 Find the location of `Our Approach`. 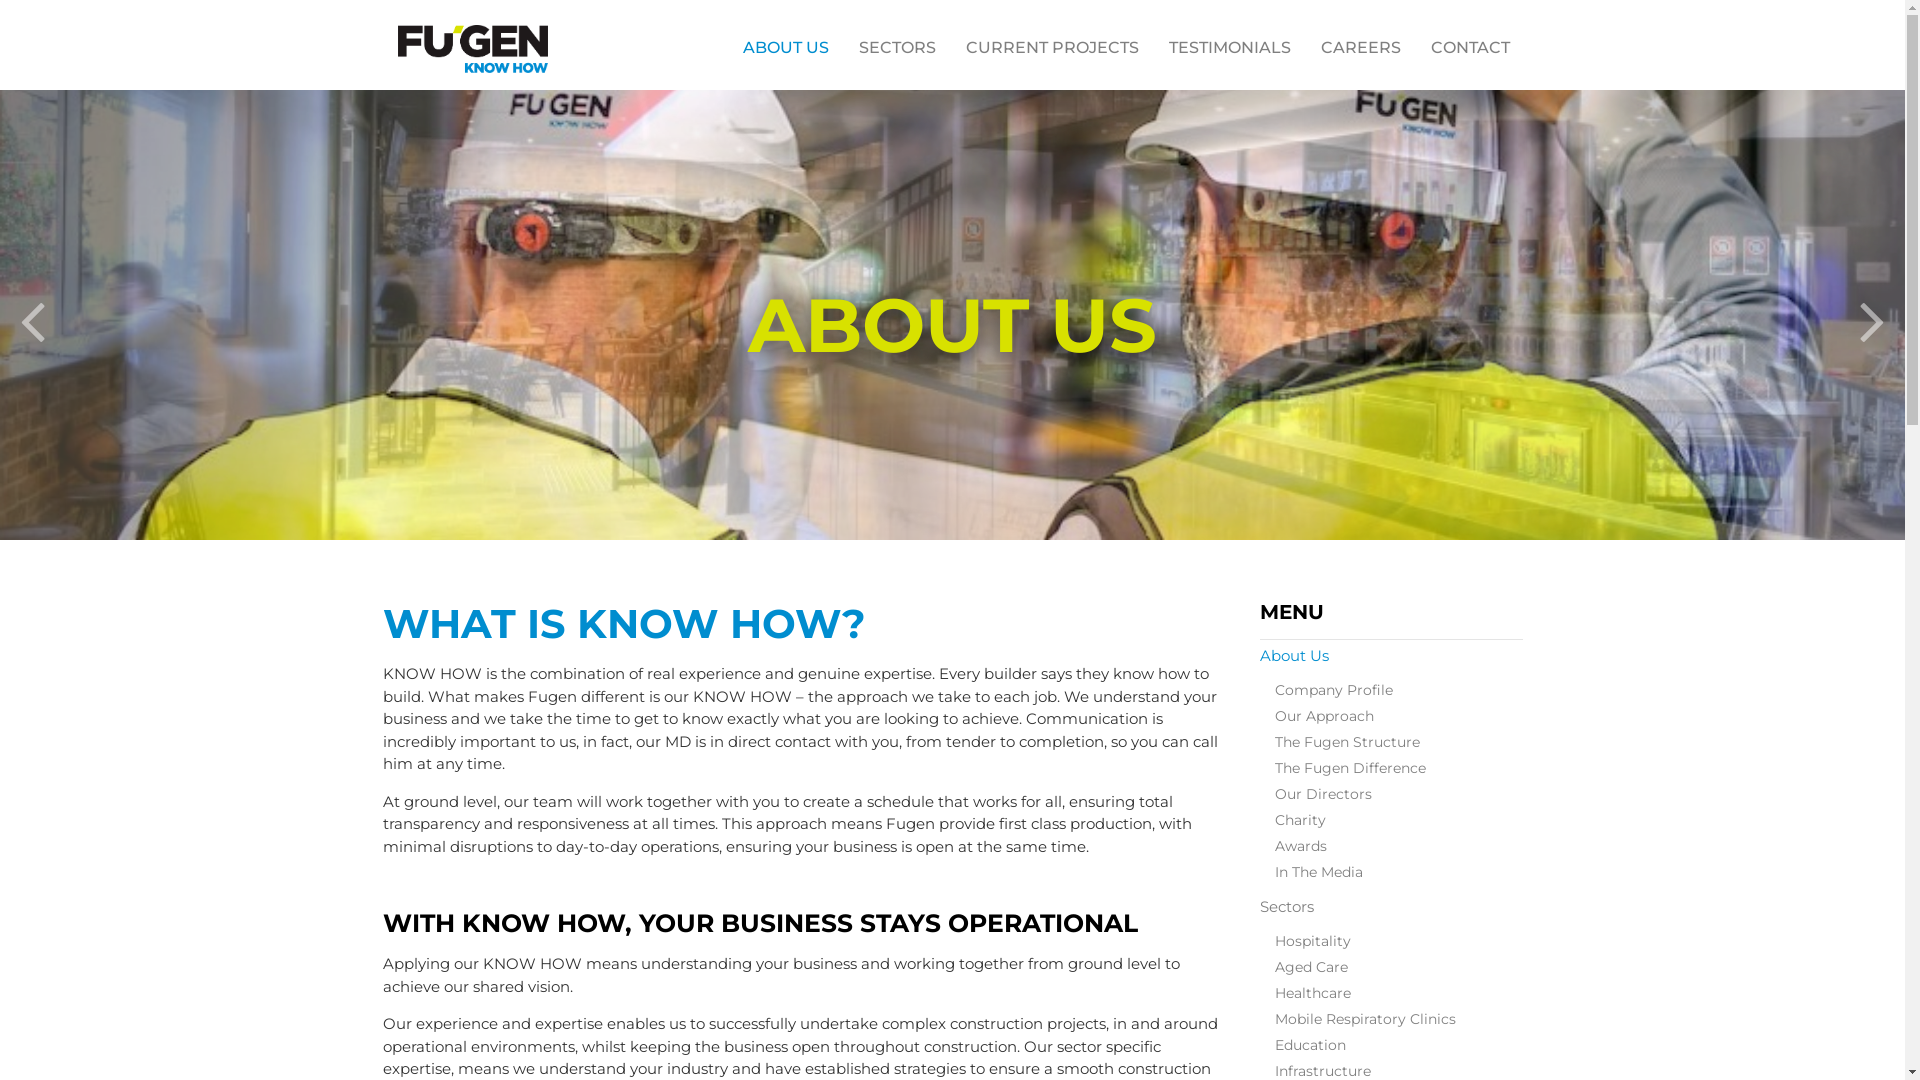

Our Approach is located at coordinates (1399, 717).